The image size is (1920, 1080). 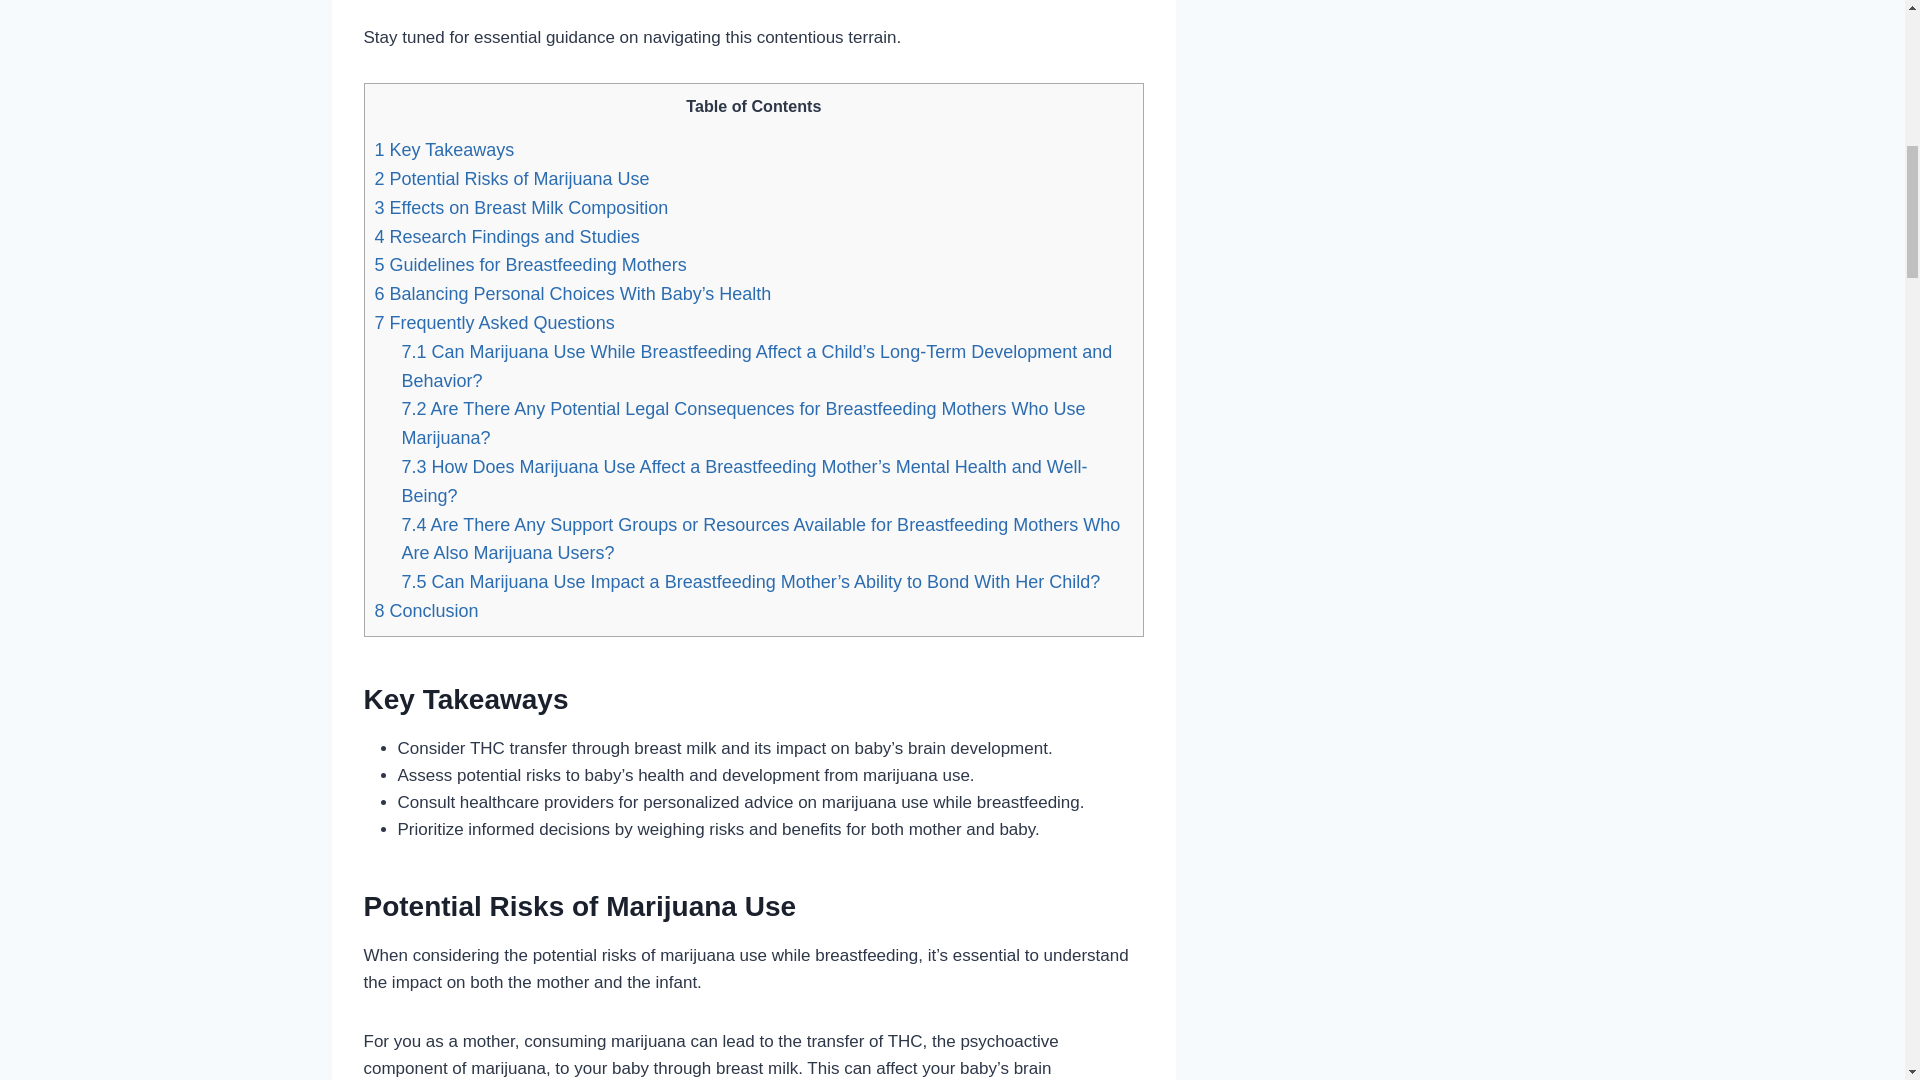 I want to click on 5 Guidelines for Breastfeeding Mothers, so click(x=530, y=264).